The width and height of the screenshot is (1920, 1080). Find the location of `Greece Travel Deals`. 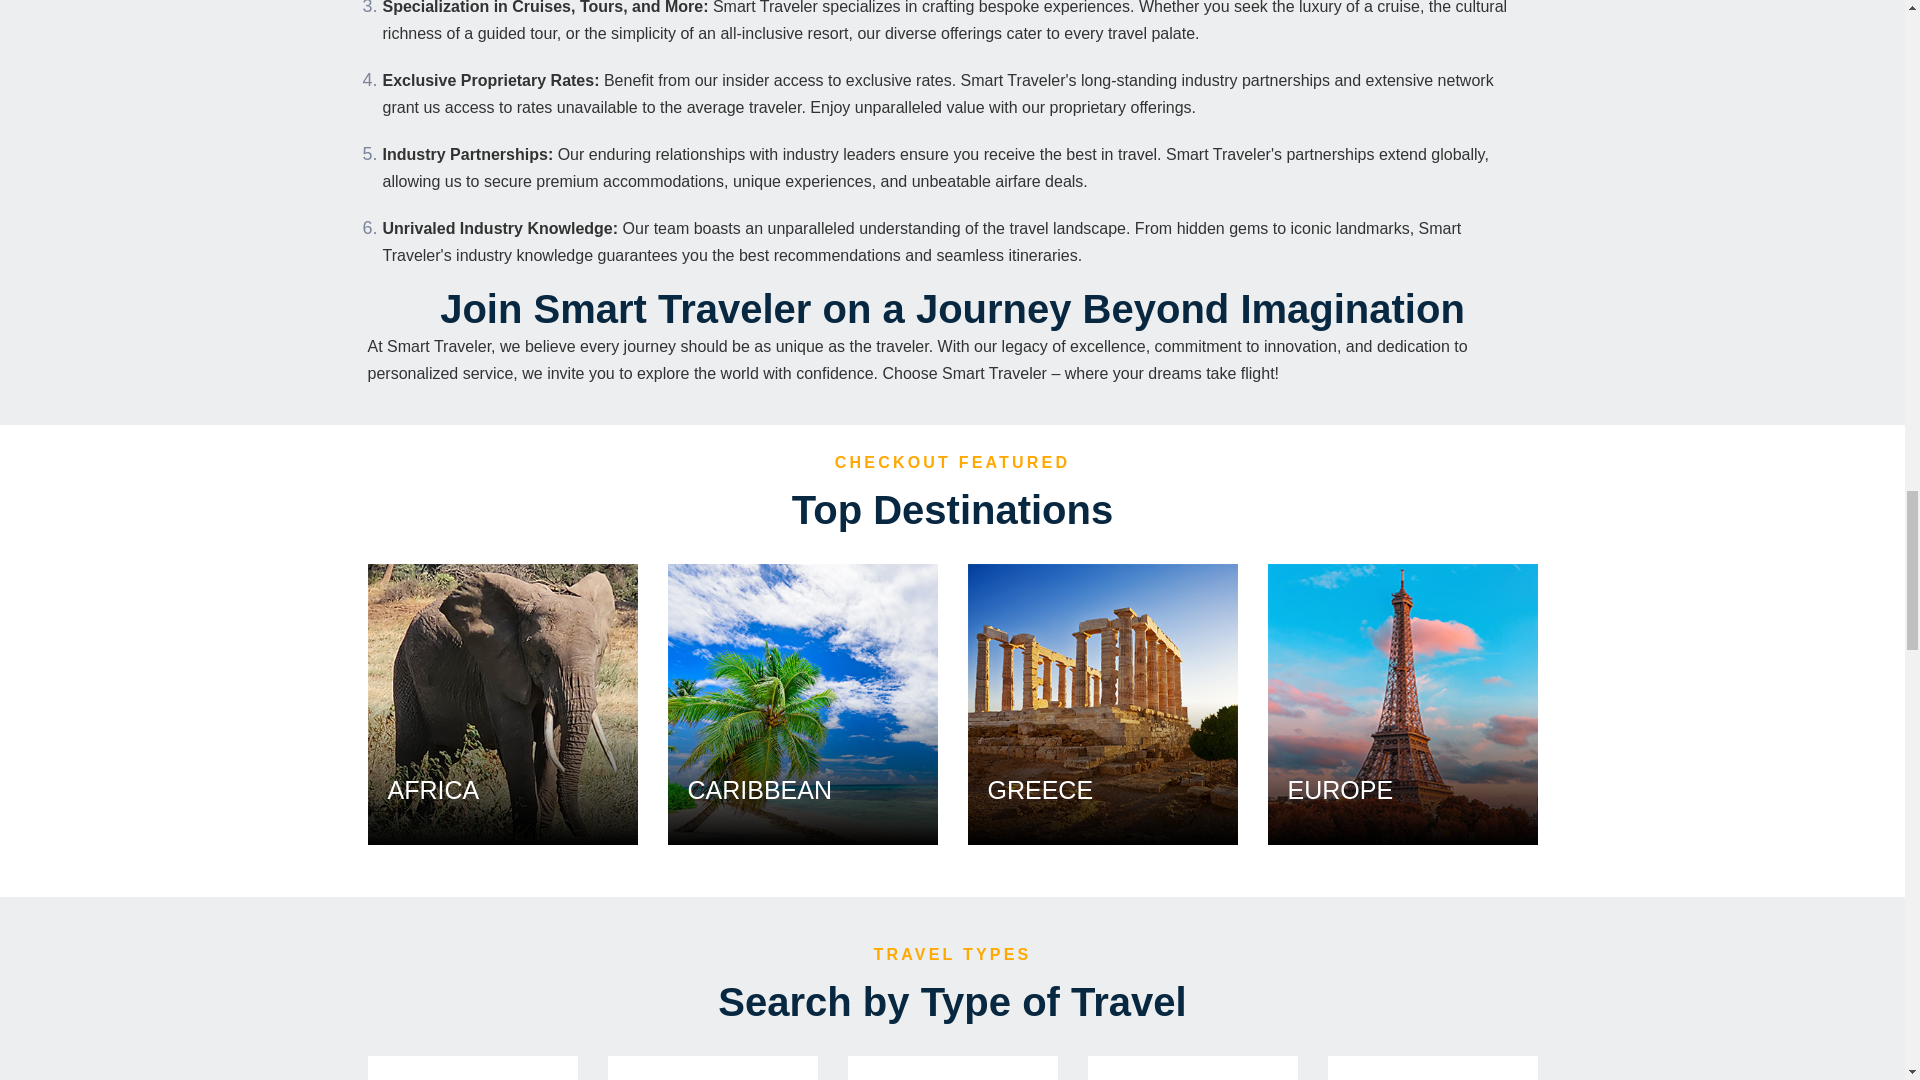

Greece Travel Deals is located at coordinates (1102, 703).